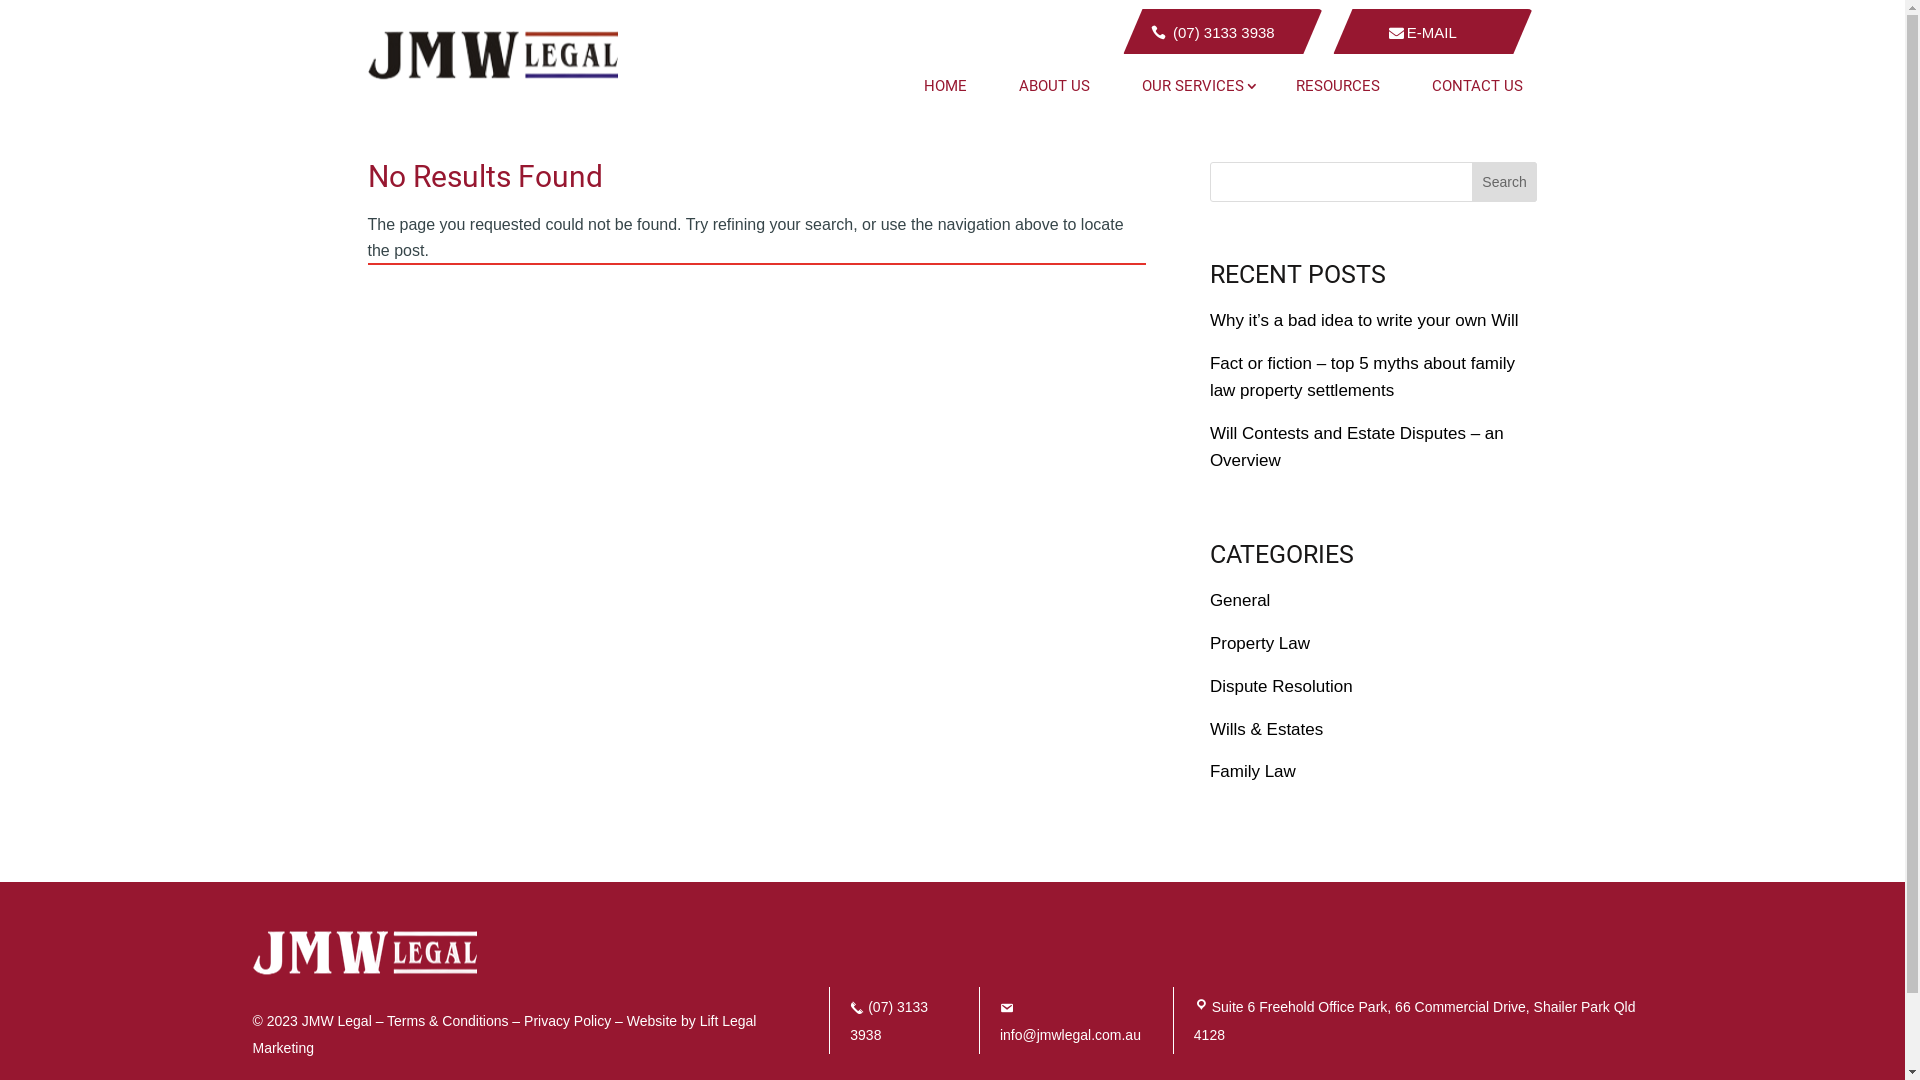 This screenshot has height=1080, width=1920. Describe the element at coordinates (570, 1021) in the screenshot. I see `Privacy Policy` at that location.